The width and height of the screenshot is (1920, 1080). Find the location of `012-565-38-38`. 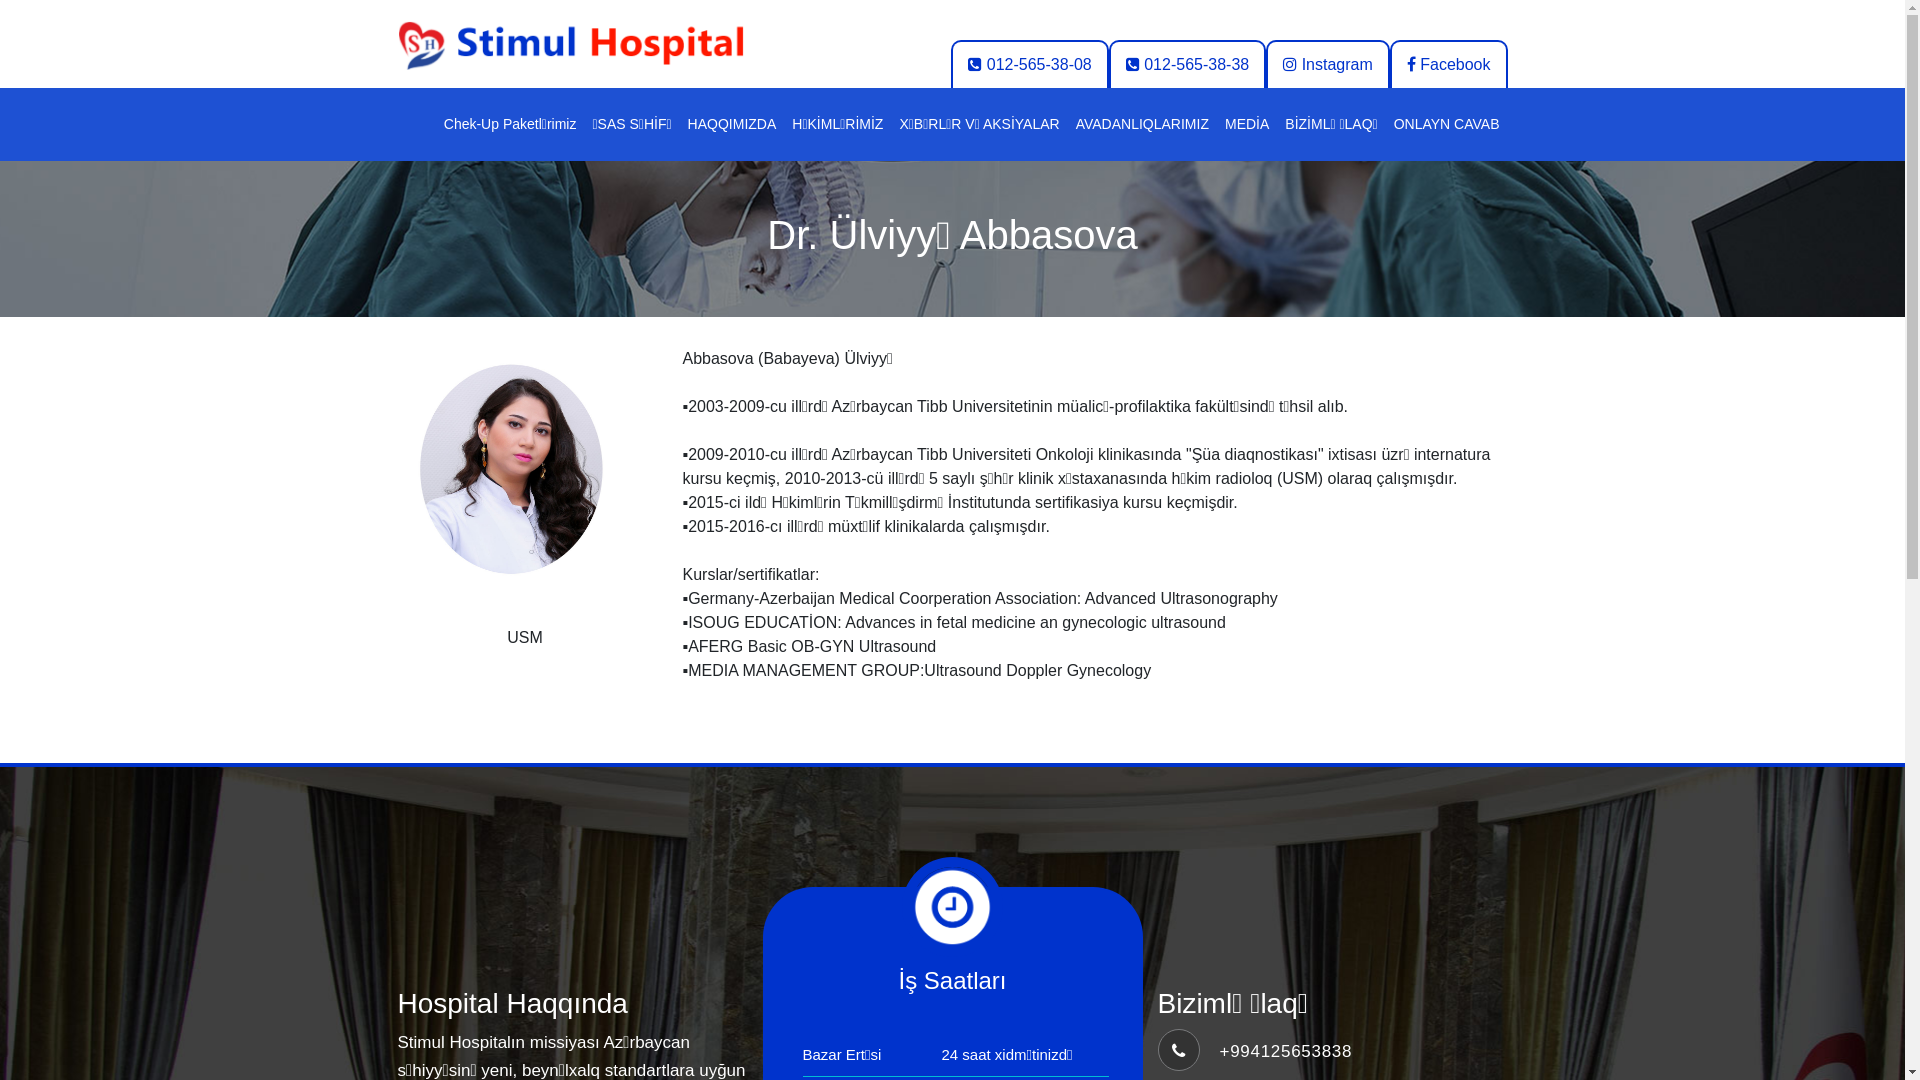

012-565-38-38 is located at coordinates (1188, 64).